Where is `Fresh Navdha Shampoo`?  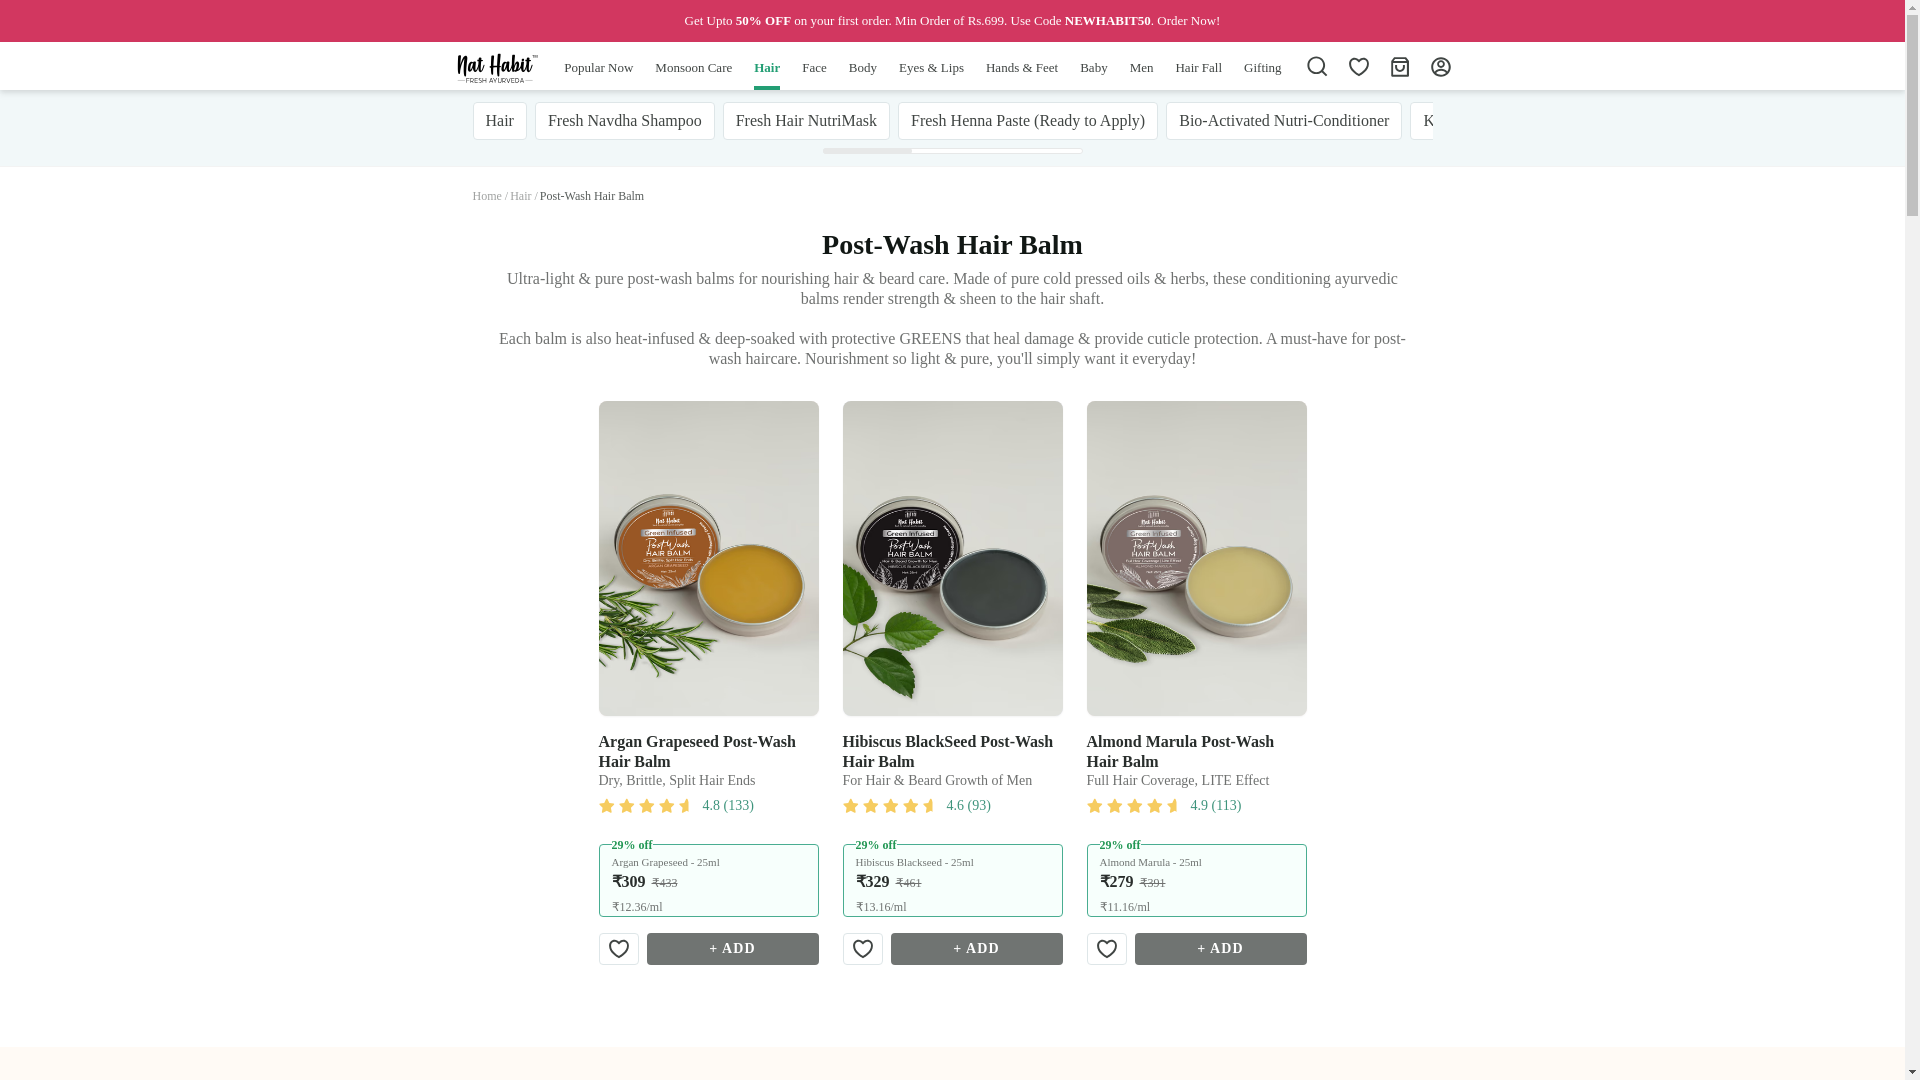
Fresh Navdha Shampoo is located at coordinates (624, 120).